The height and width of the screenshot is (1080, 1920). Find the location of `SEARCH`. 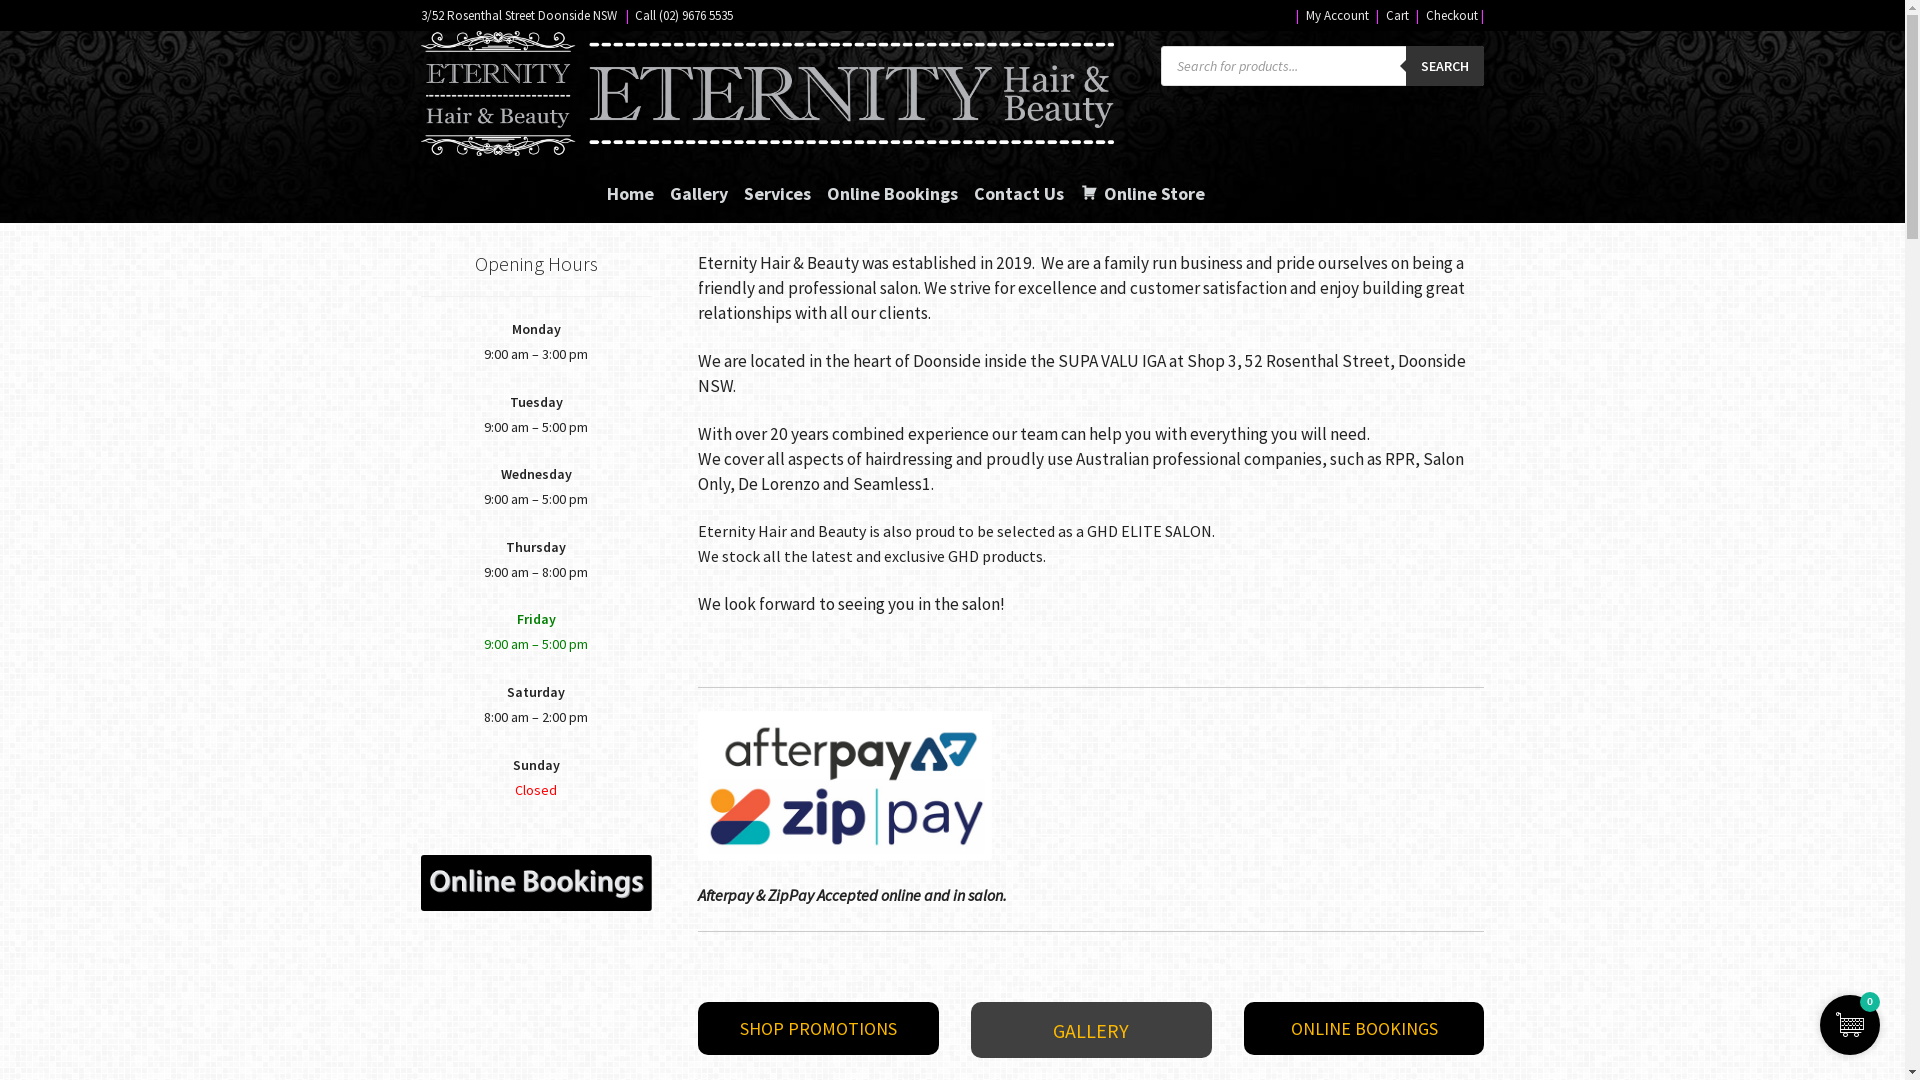

SEARCH is located at coordinates (1445, 66).